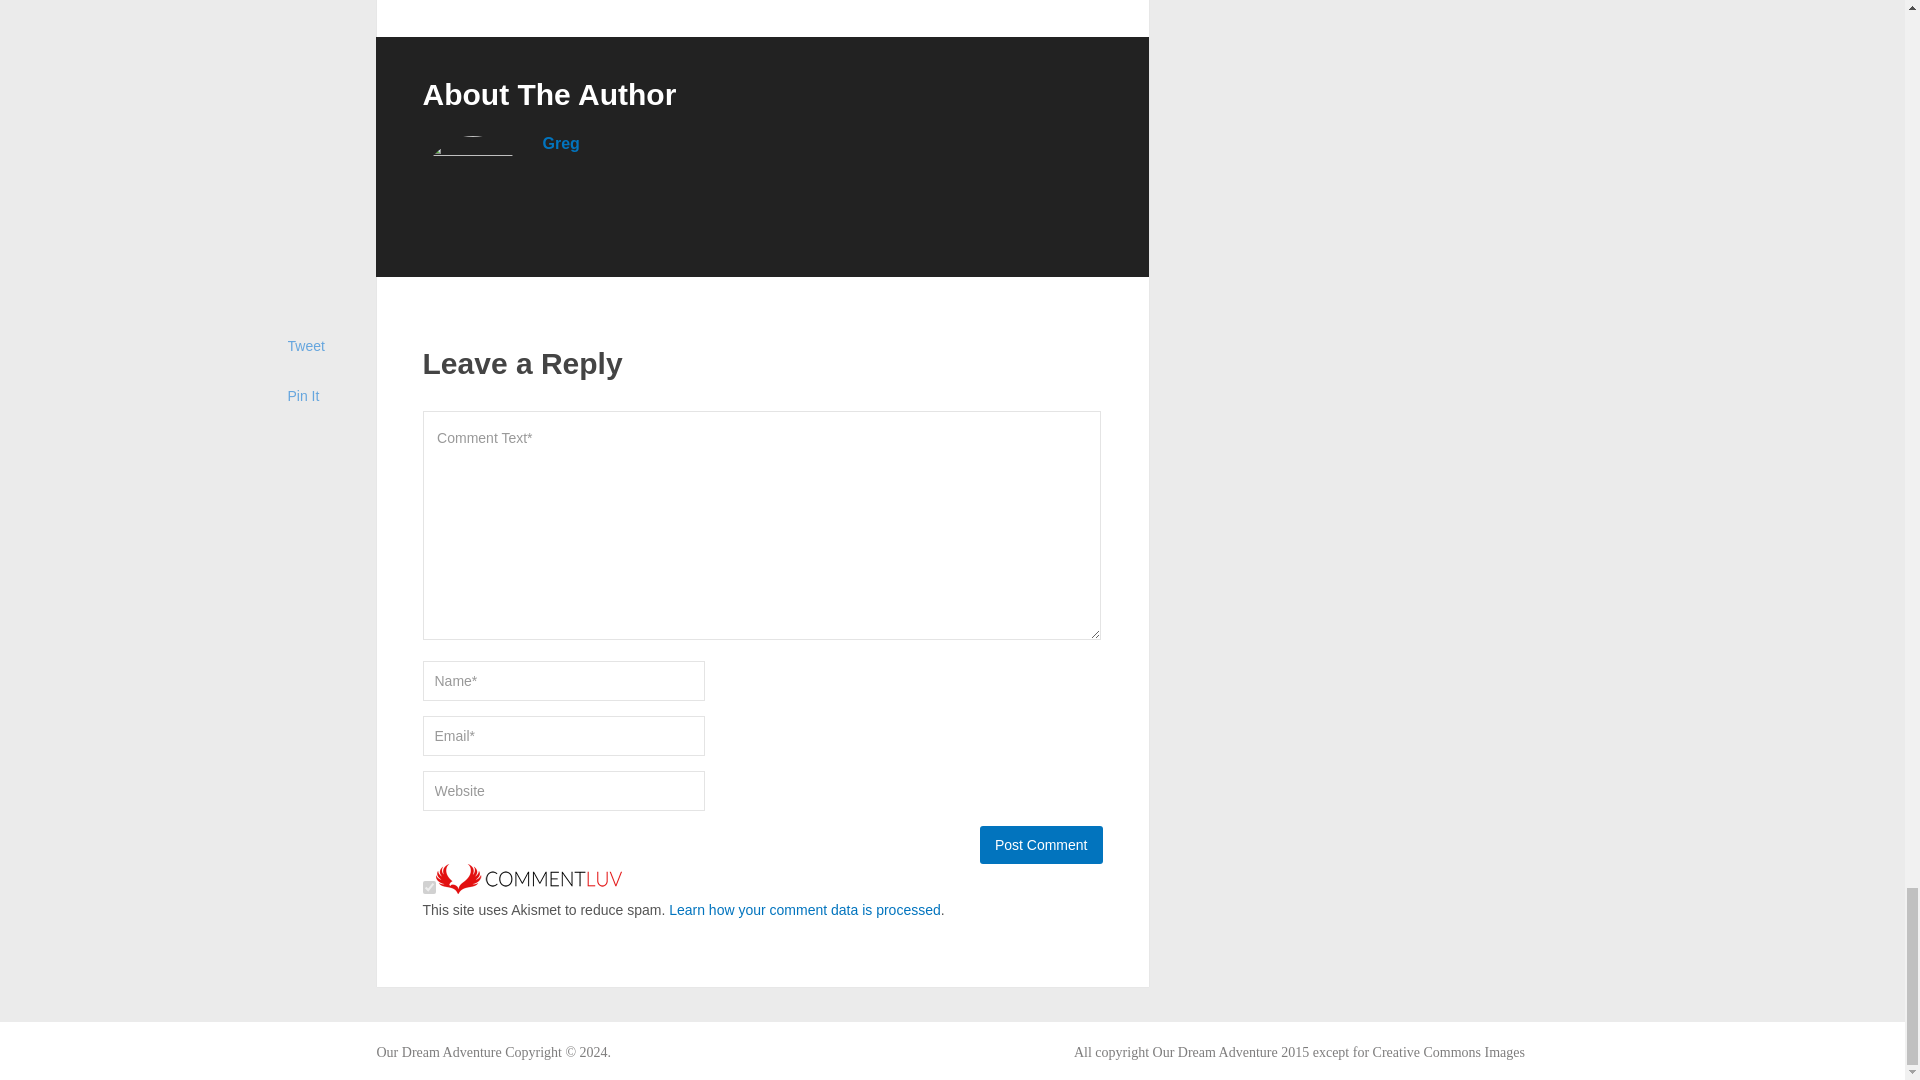 This screenshot has width=1920, height=1080. What do you see at coordinates (428, 888) in the screenshot?
I see `on` at bounding box center [428, 888].